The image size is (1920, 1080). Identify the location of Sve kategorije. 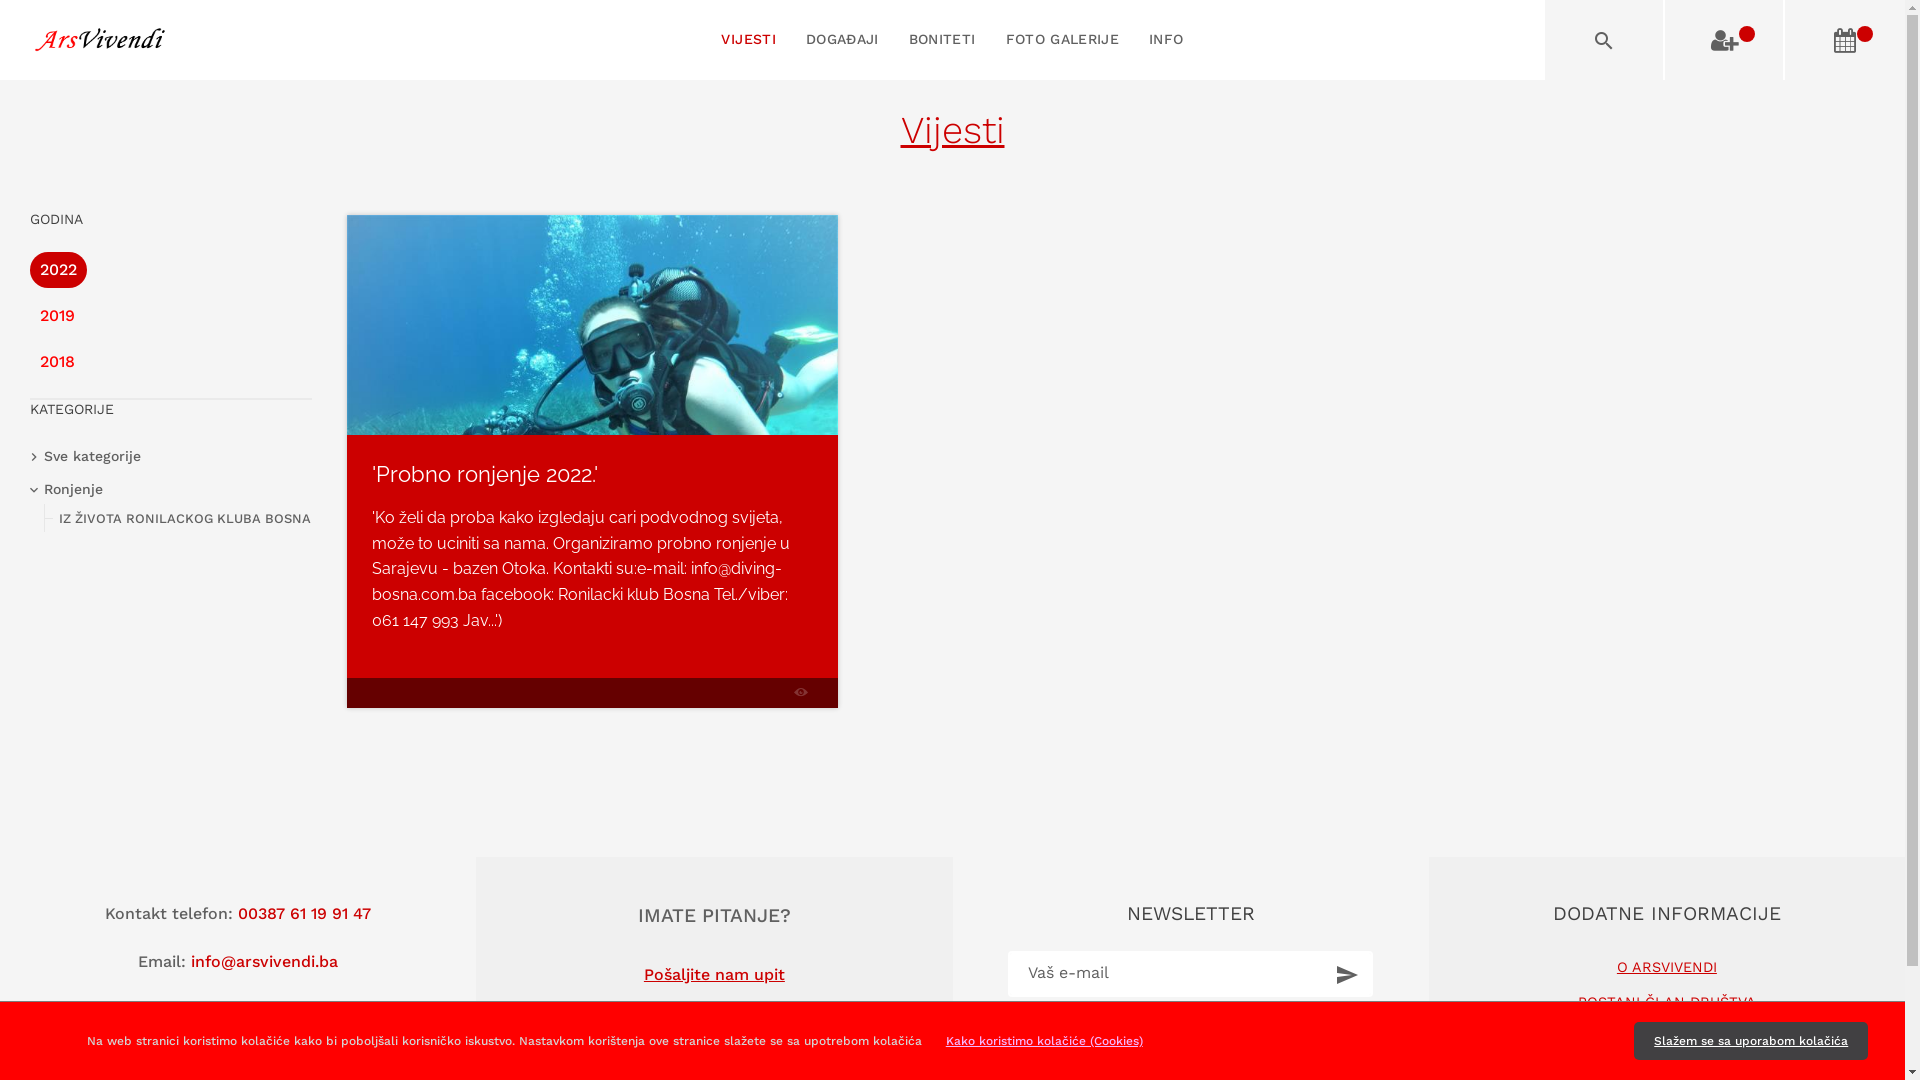
(92, 456).